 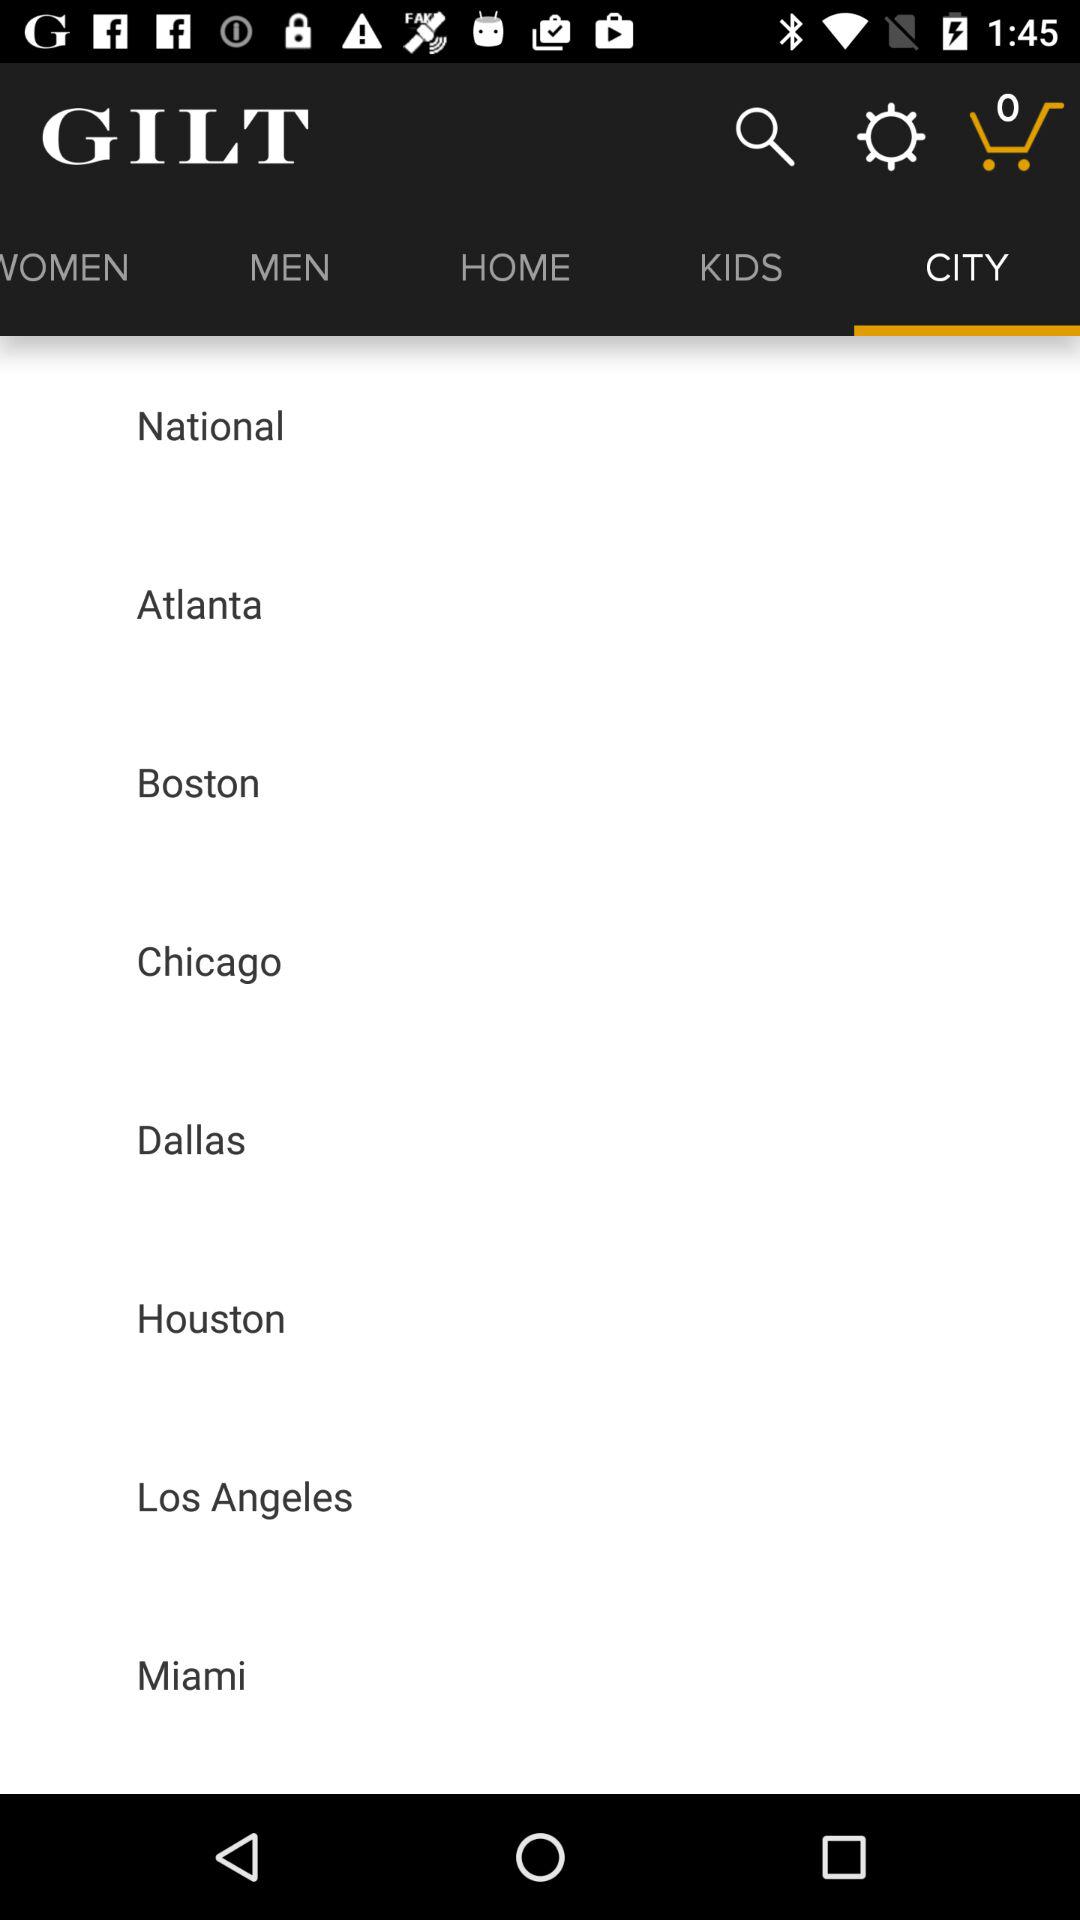 What do you see at coordinates (1016, 136) in the screenshot?
I see `view cart` at bounding box center [1016, 136].